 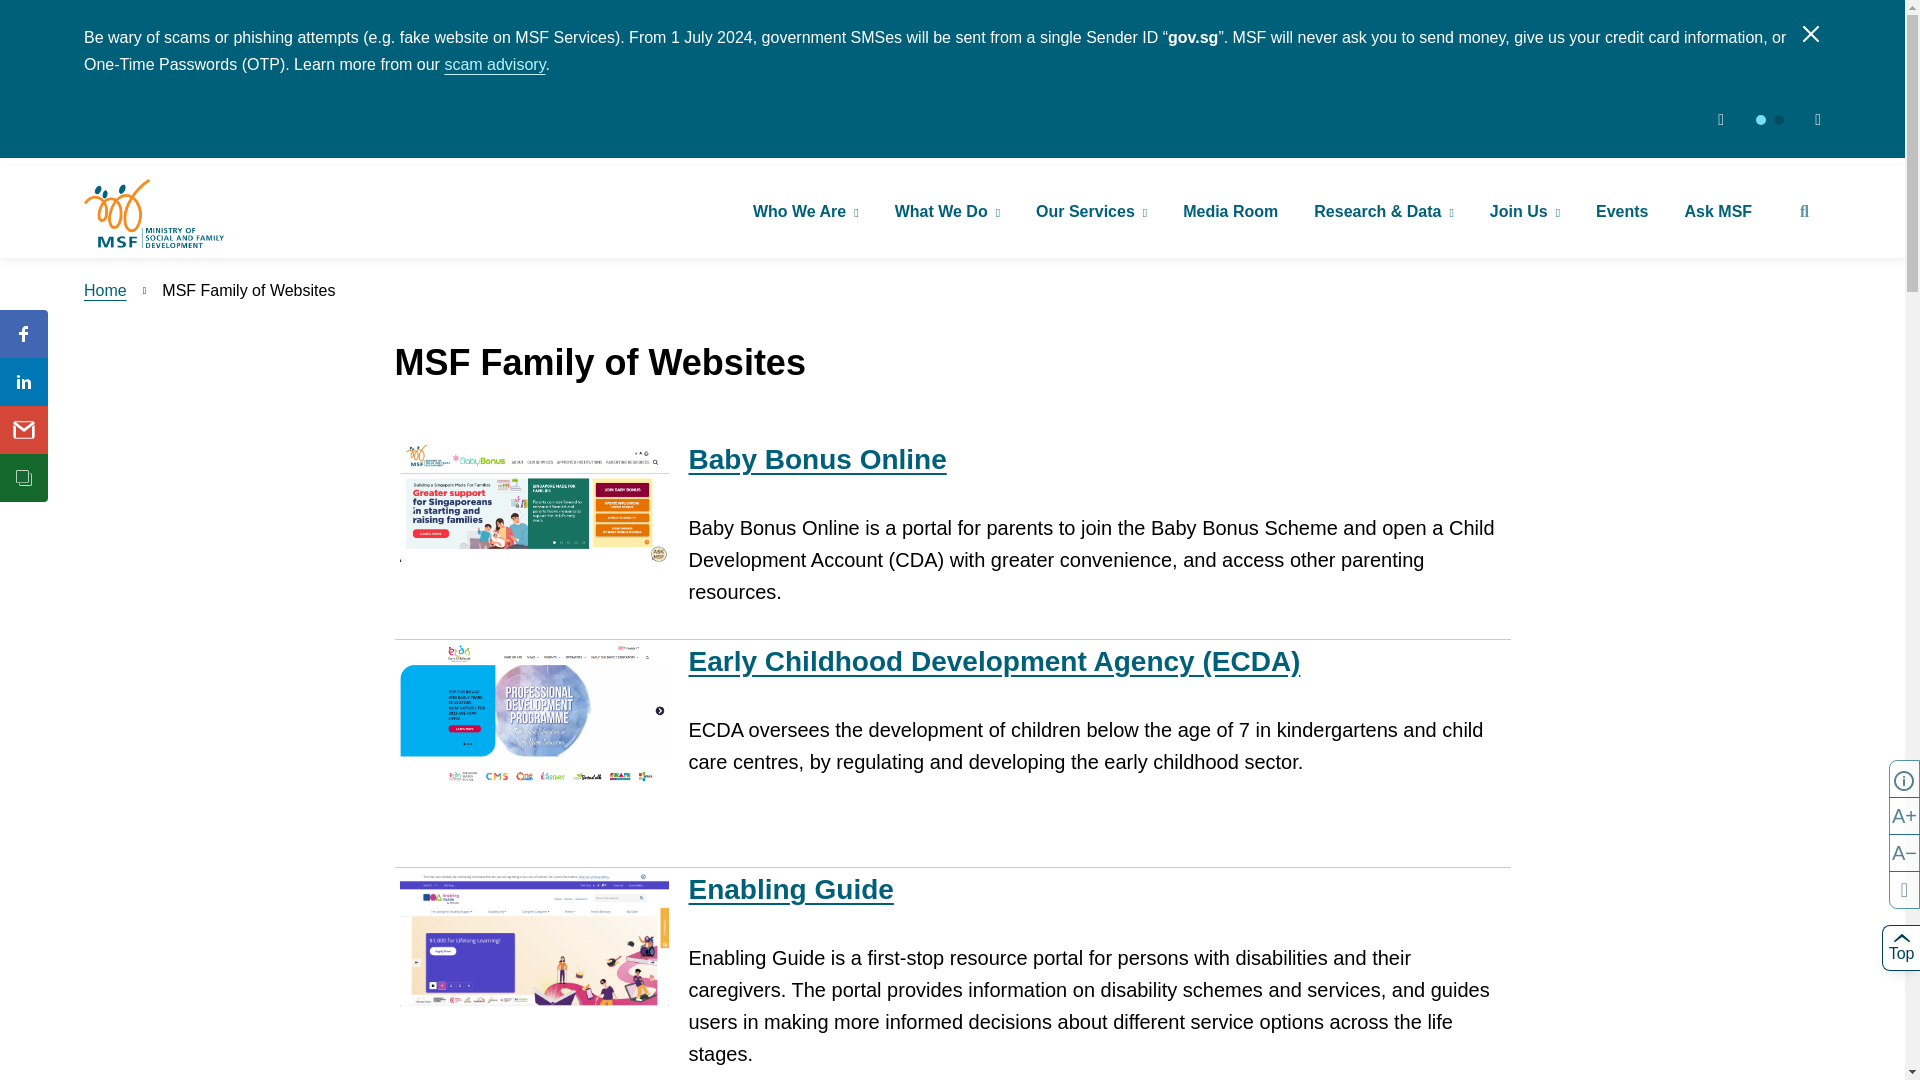 I want to click on MSF logo, so click(x=154, y=214).